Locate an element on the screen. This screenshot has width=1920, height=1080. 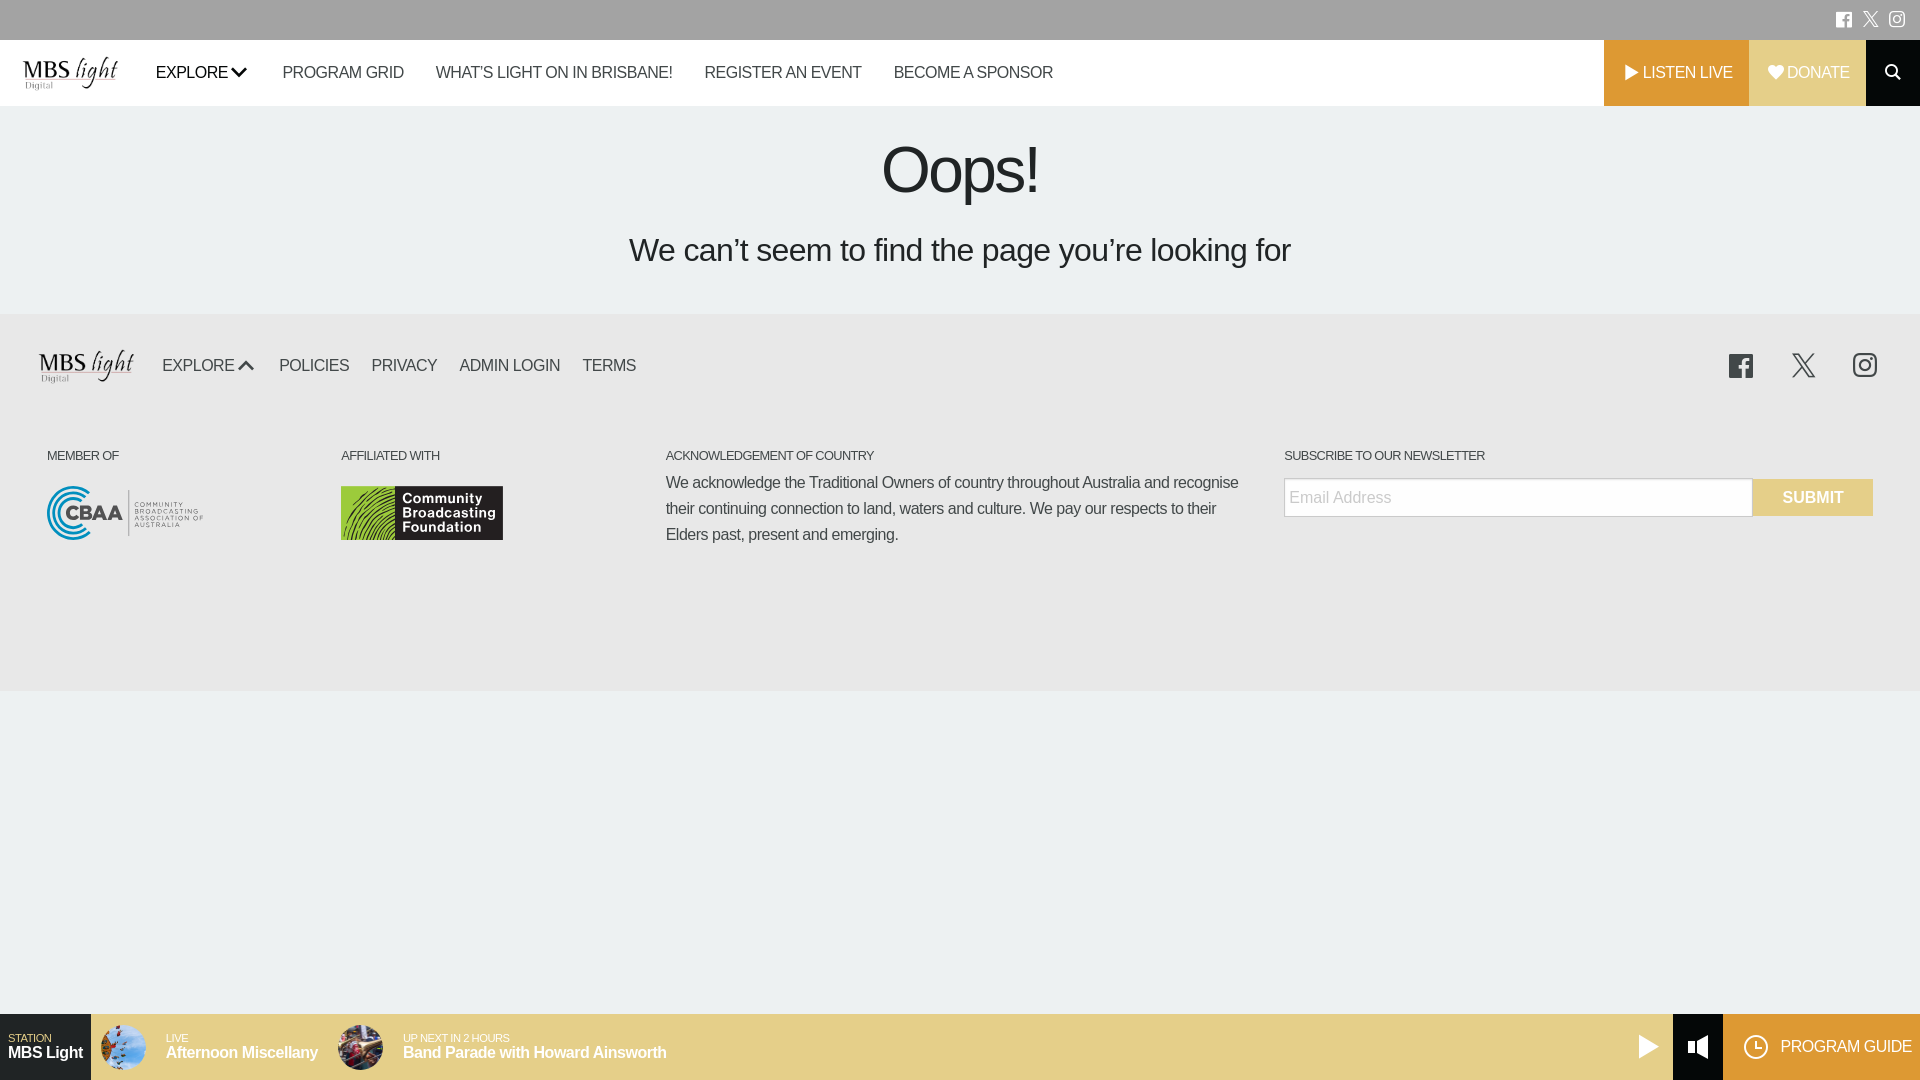
TERMS is located at coordinates (604, 366).